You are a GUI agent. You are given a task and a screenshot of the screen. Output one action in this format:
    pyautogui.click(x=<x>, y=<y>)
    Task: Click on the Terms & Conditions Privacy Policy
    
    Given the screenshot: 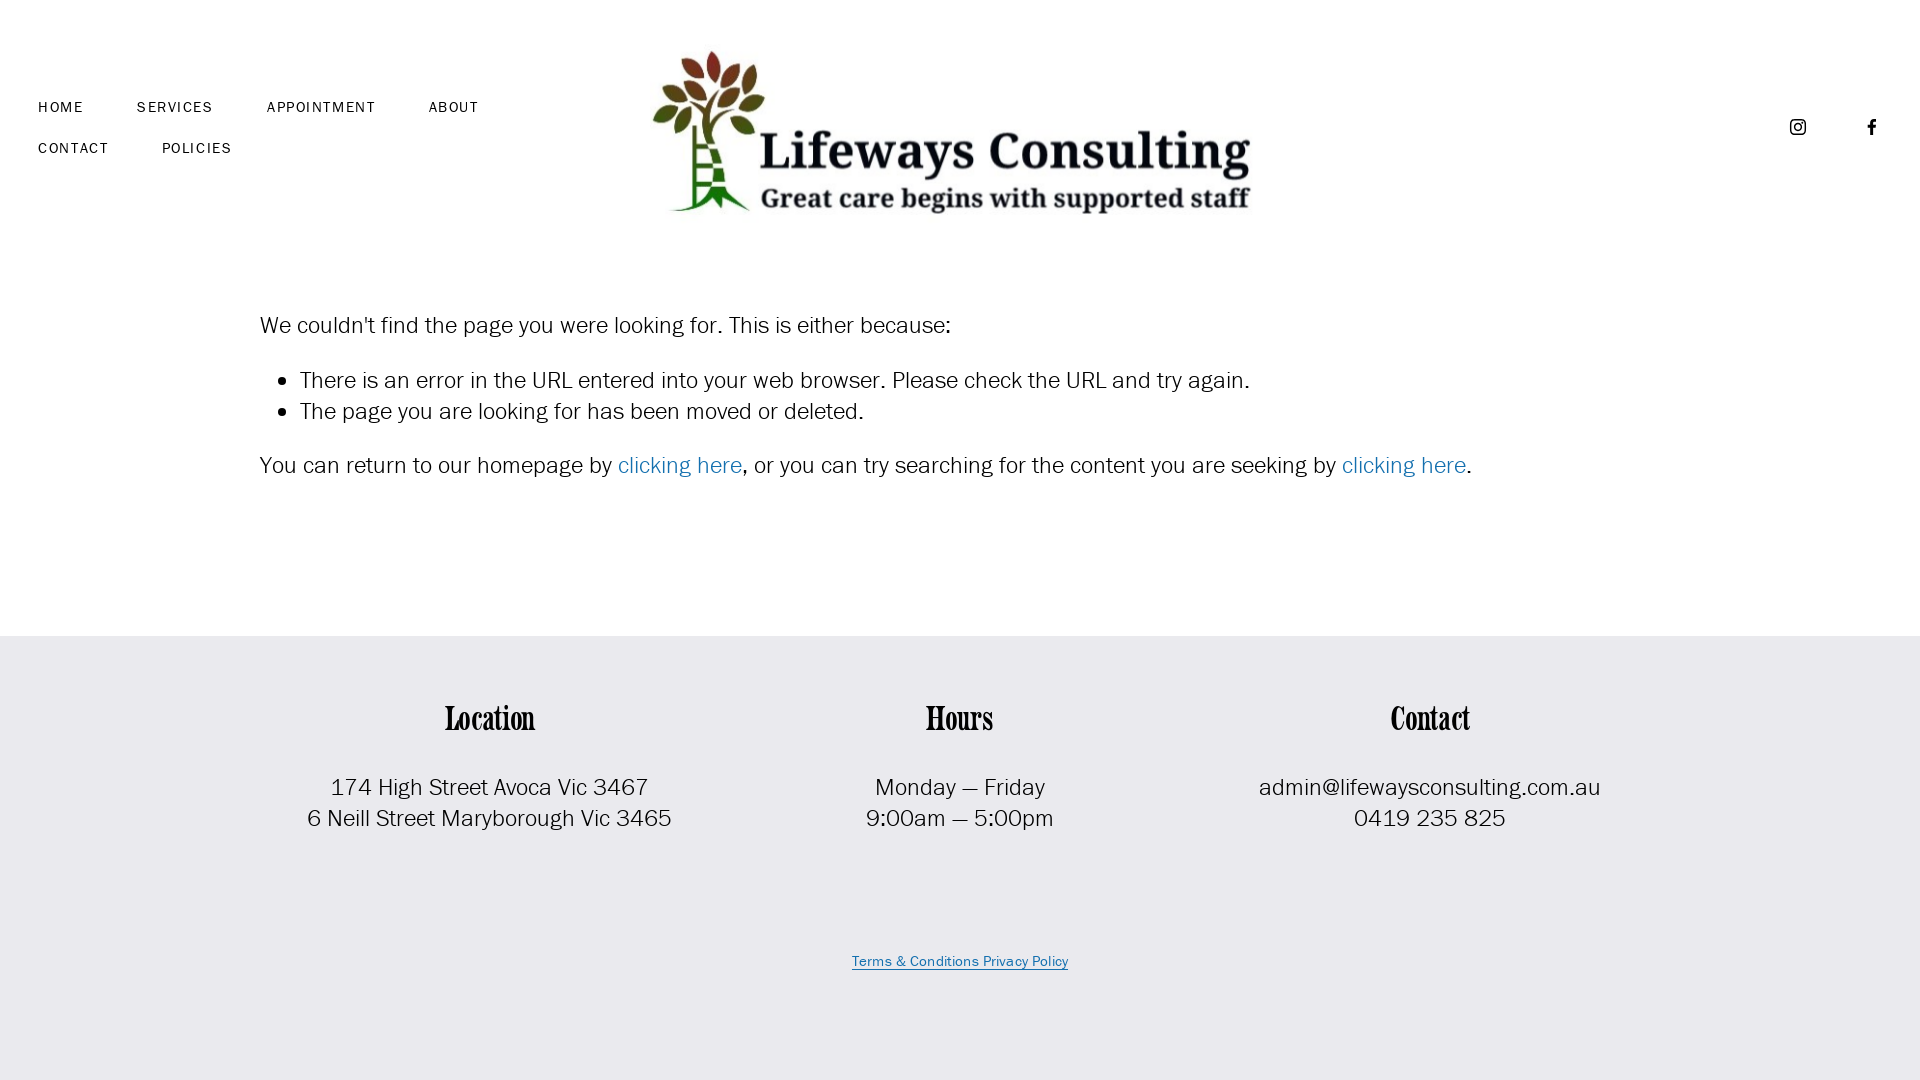 What is the action you would take?
    pyautogui.click(x=960, y=960)
    